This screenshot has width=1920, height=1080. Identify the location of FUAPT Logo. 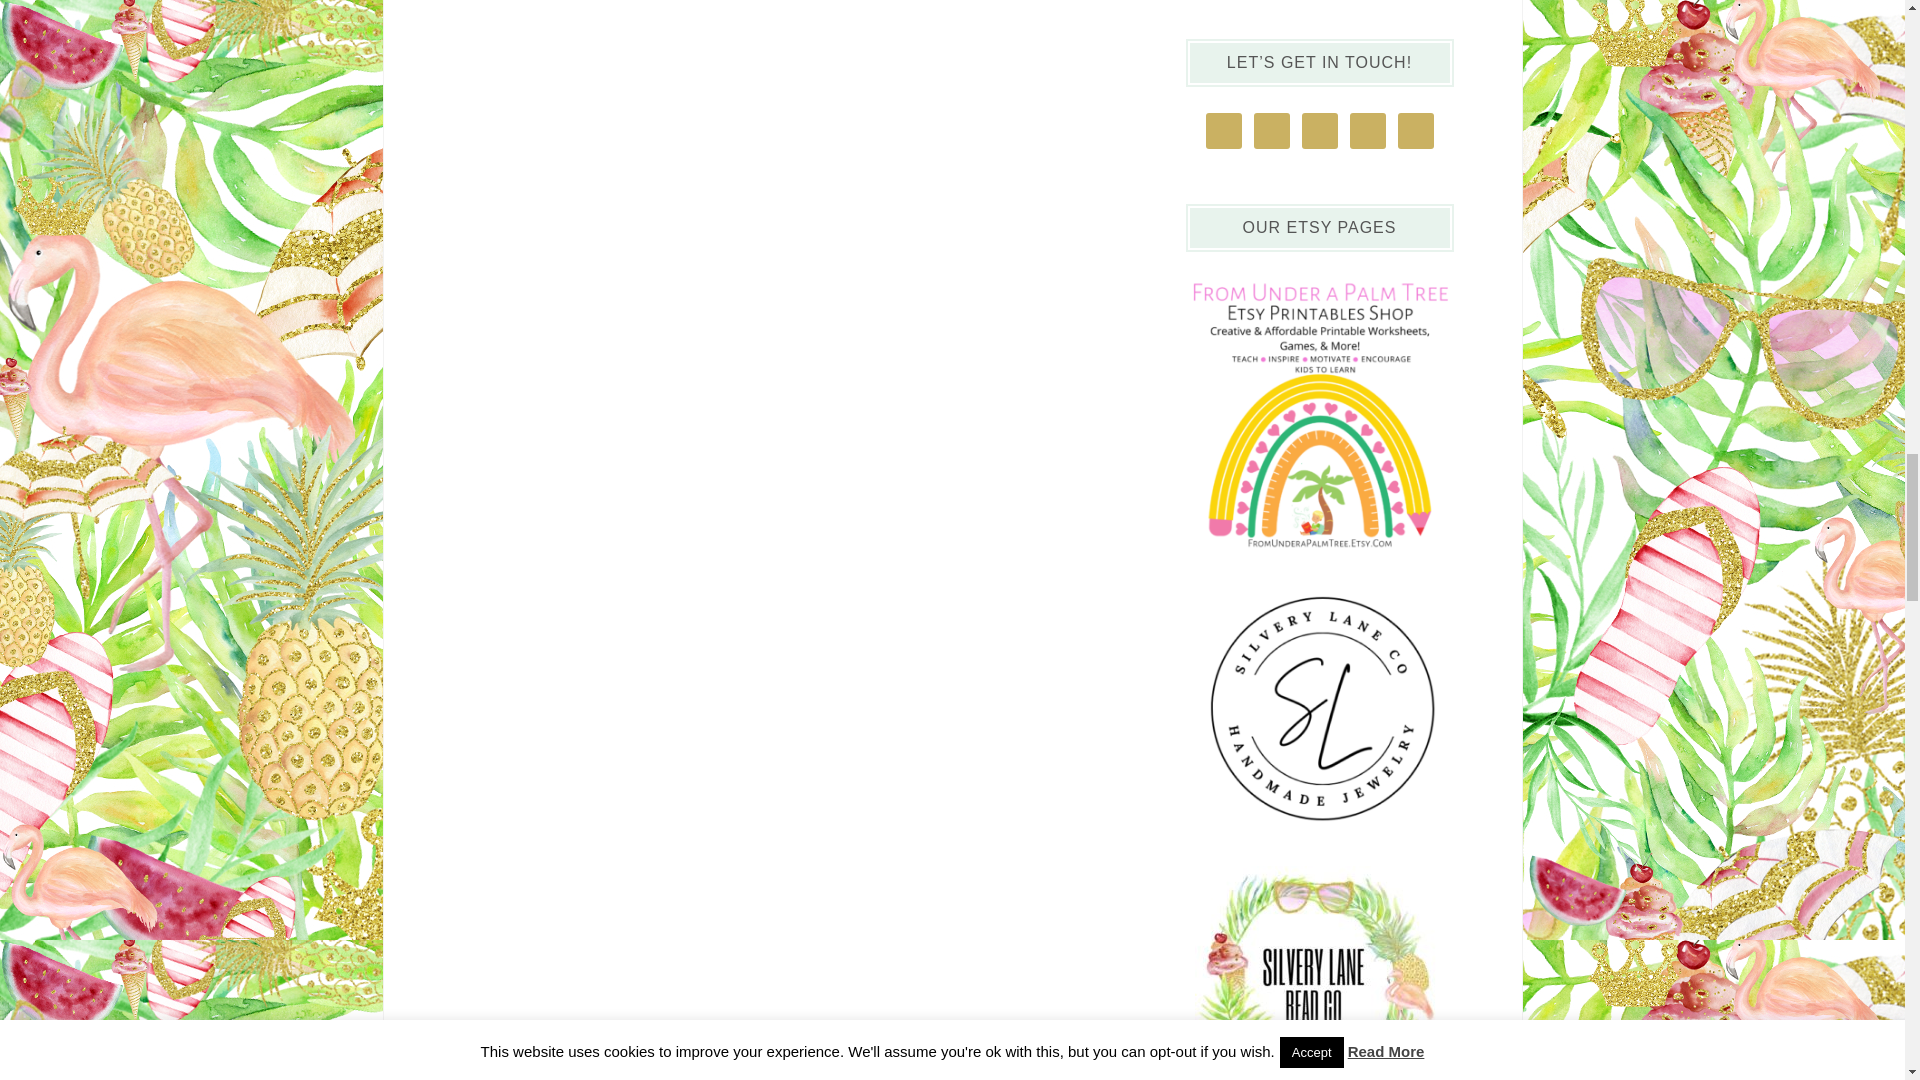
(1320, 556).